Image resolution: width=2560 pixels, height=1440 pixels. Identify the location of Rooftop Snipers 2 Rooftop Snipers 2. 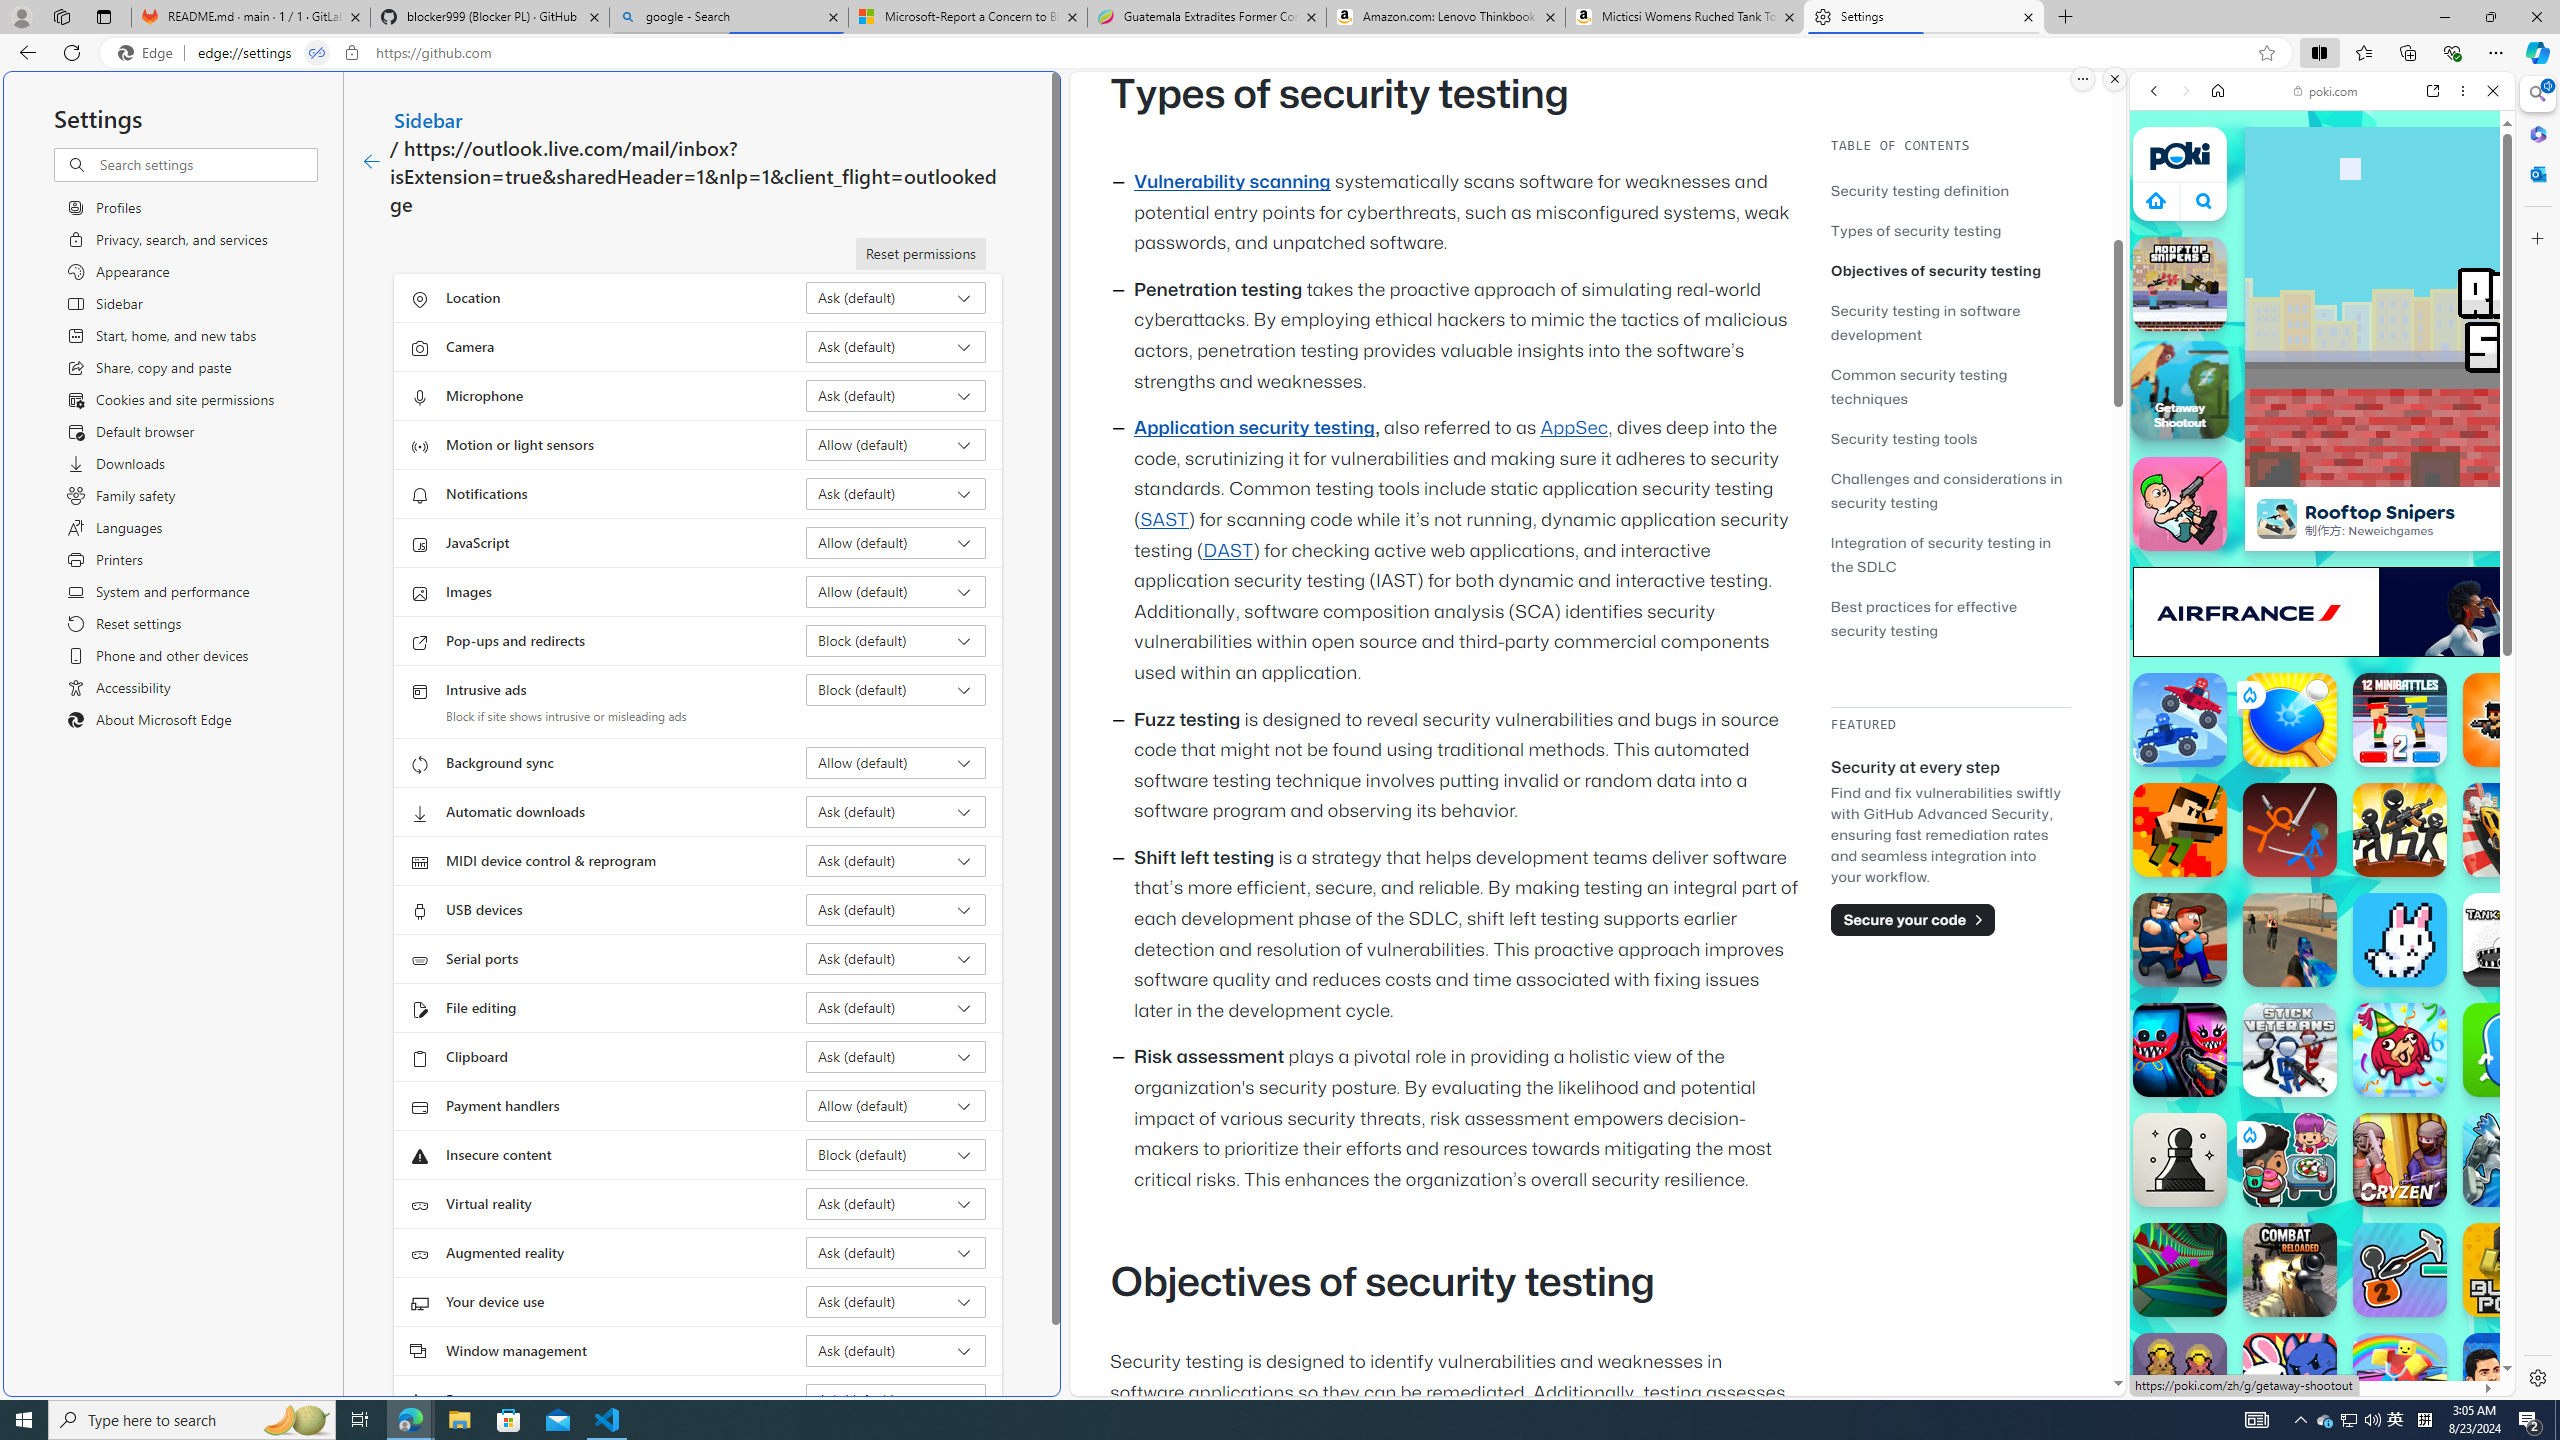
(2180, 284).